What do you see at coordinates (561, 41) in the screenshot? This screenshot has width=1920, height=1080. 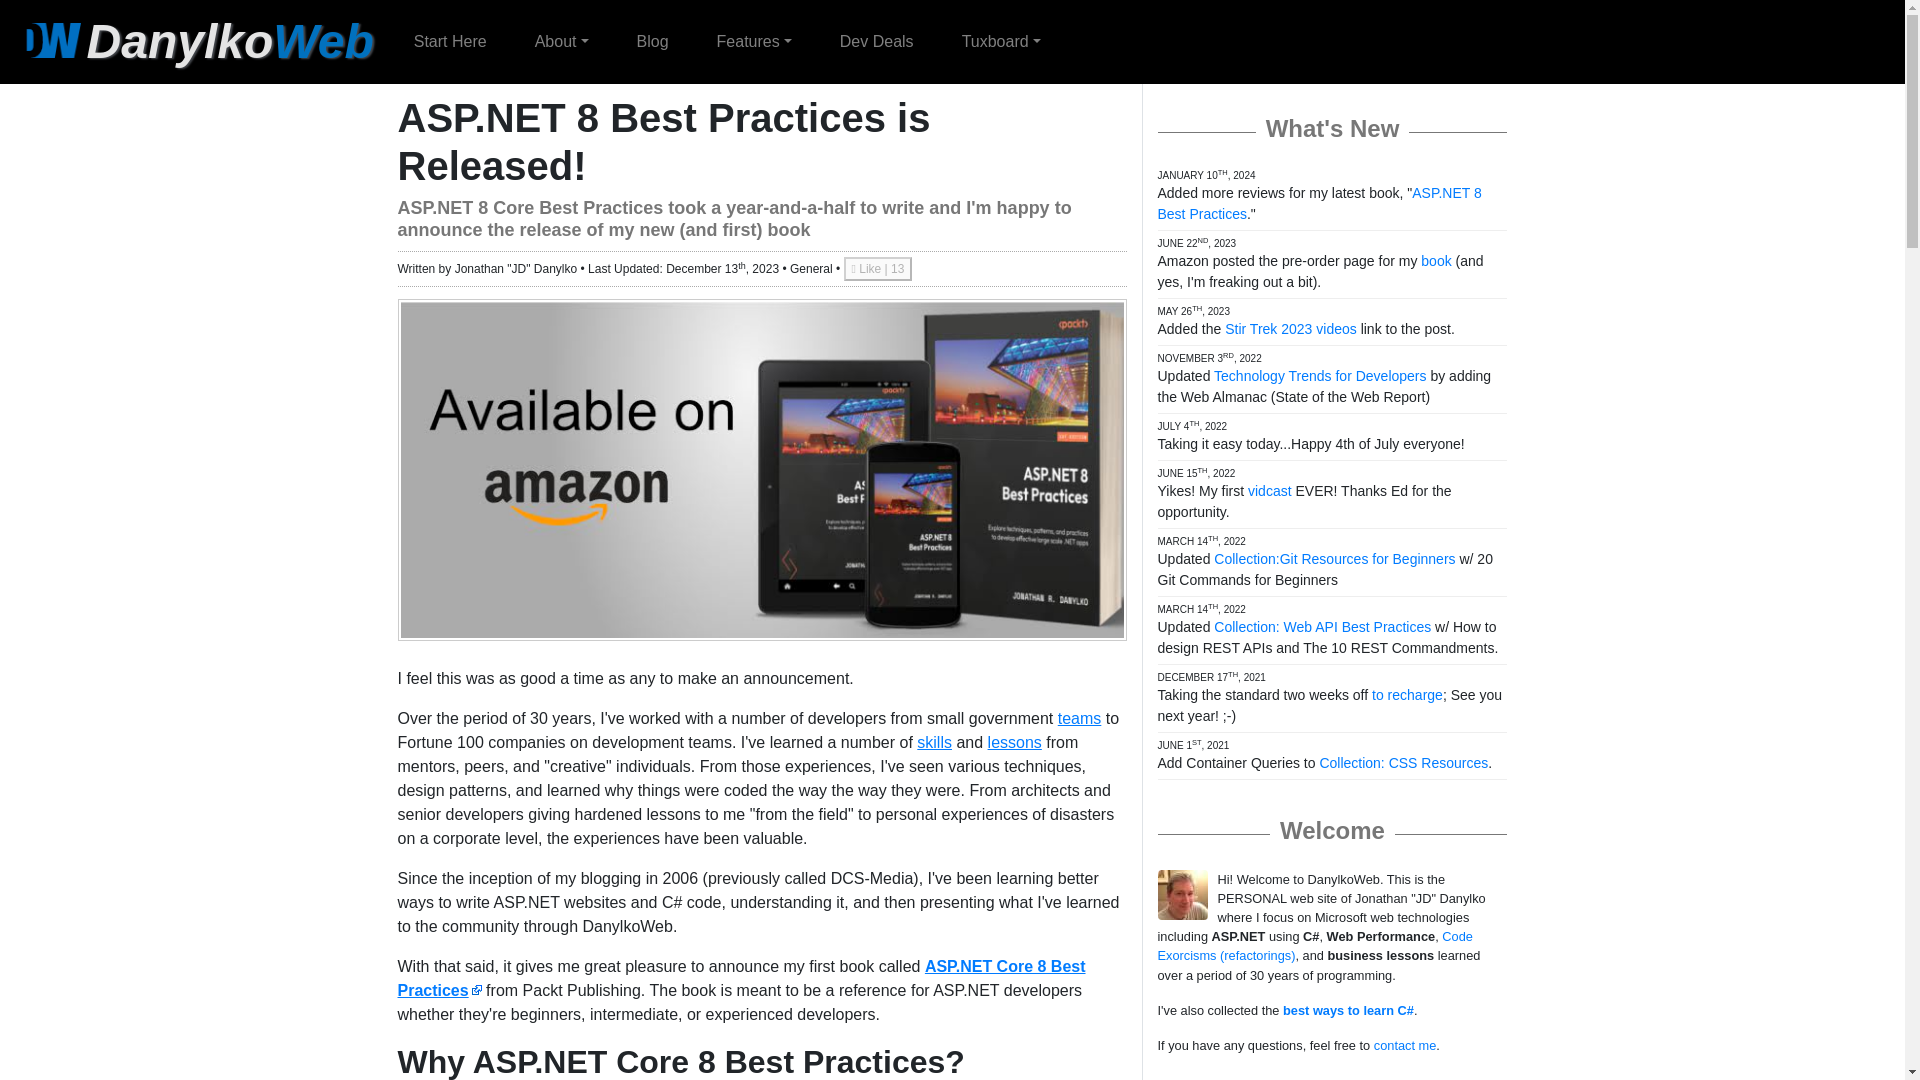 I see `About` at bounding box center [561, 41].